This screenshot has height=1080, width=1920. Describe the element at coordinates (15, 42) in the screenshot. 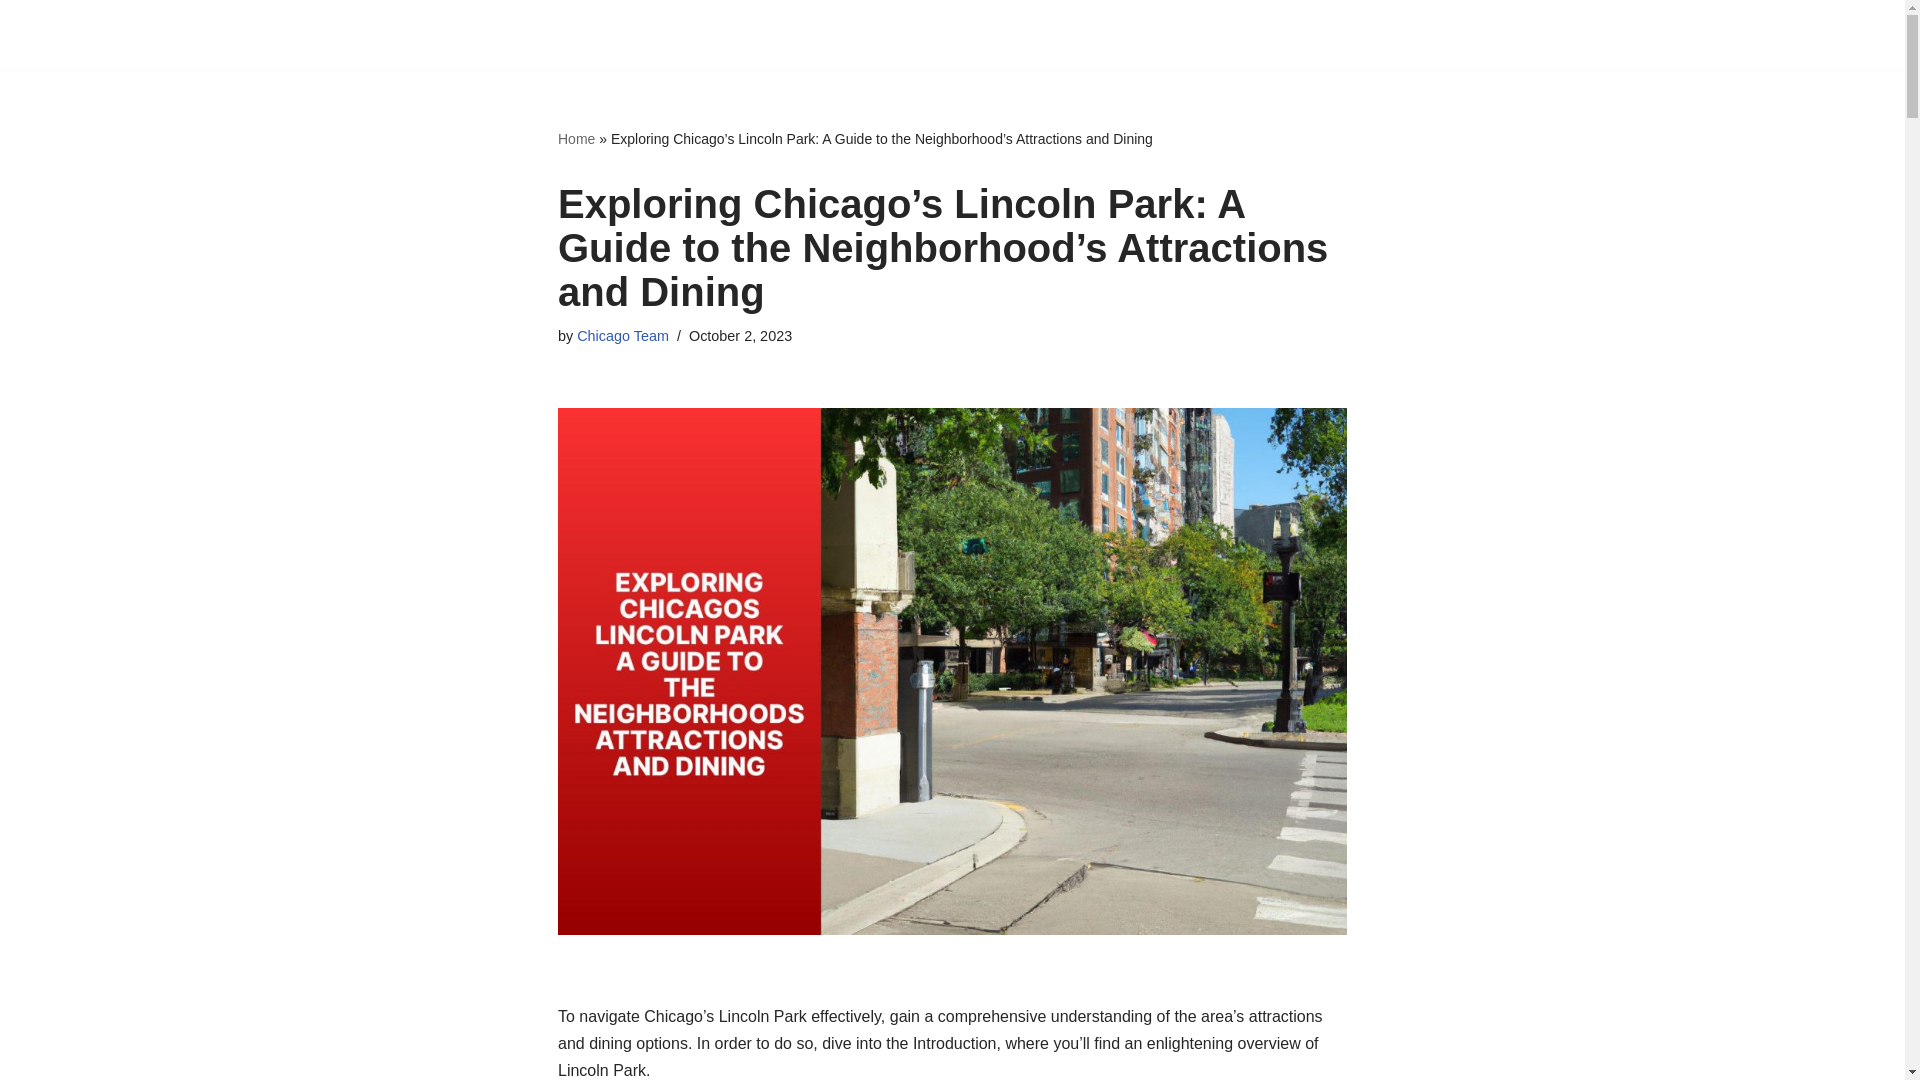

I see `Skip to content` at that location.